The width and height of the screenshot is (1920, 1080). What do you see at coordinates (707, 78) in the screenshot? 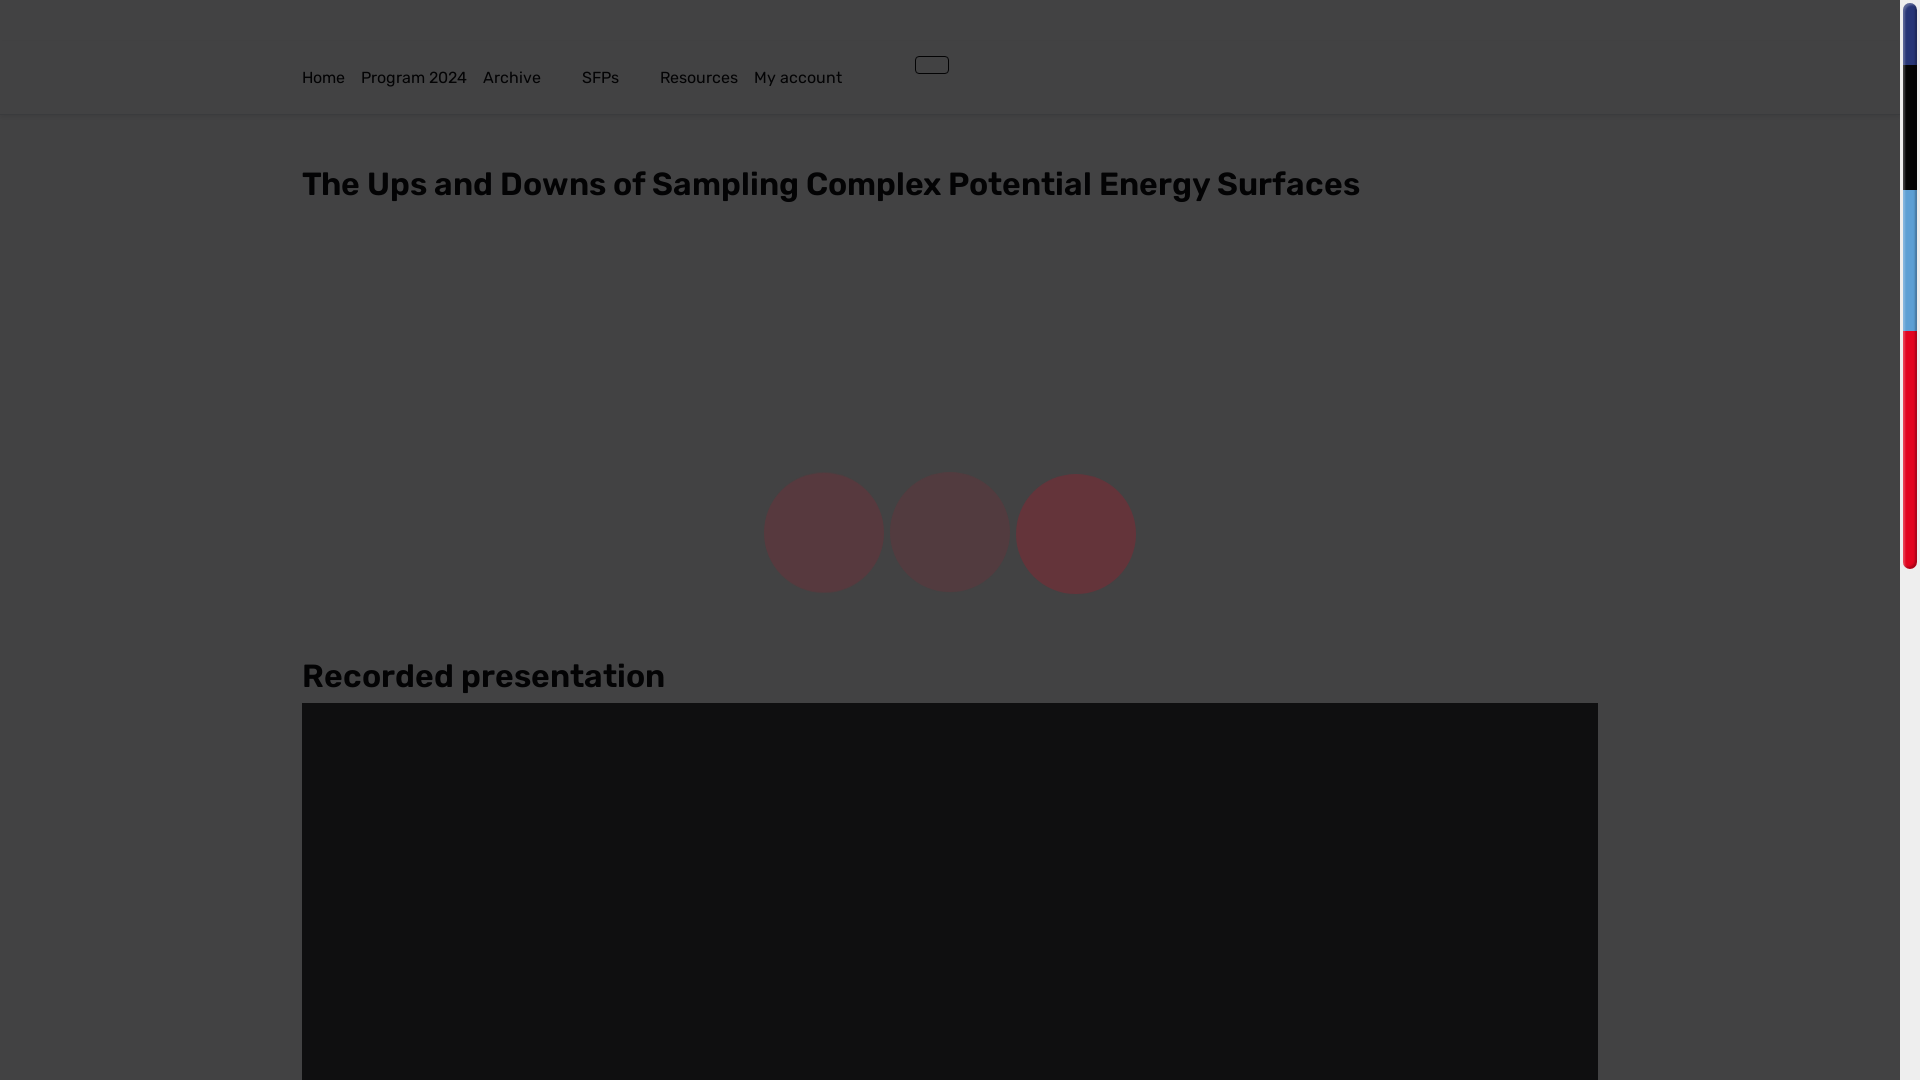
I see `Resources` at bounding box center [707, 78].